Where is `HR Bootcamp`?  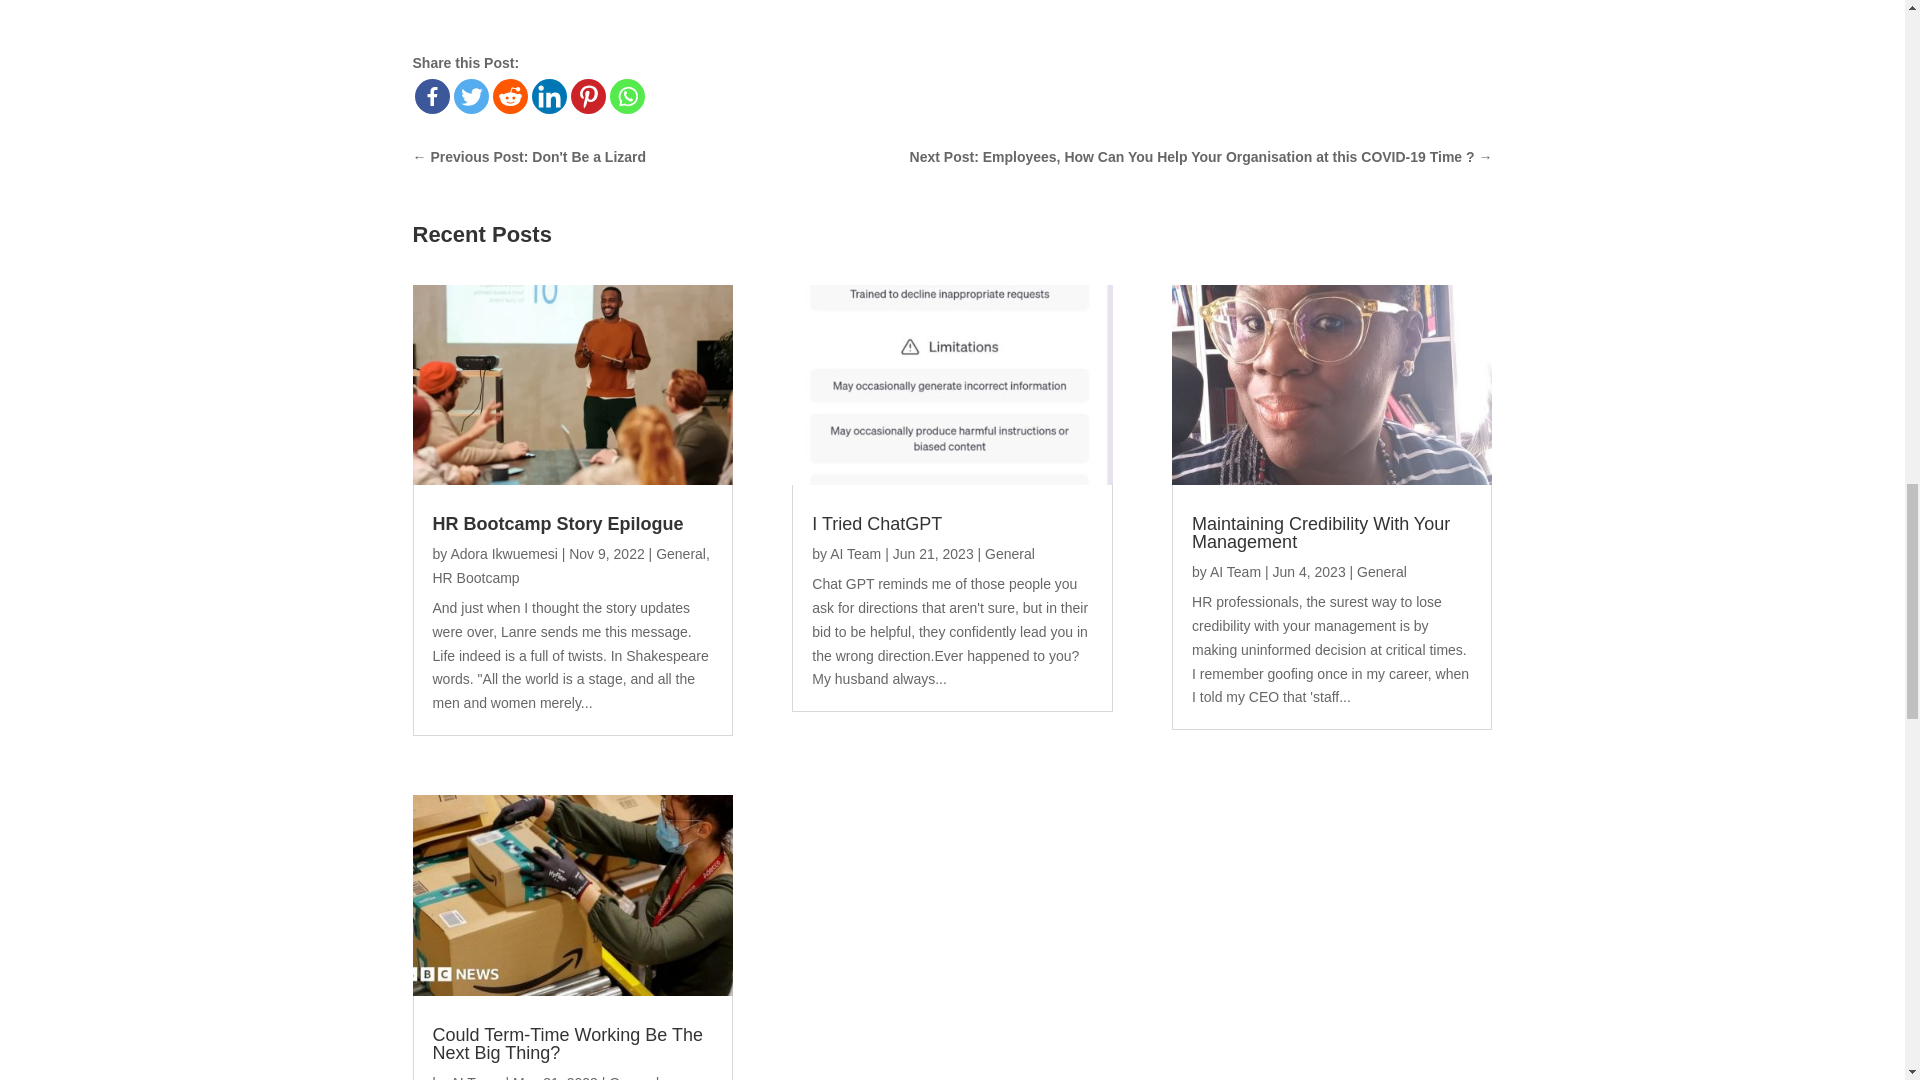 HR Bootcamp is located at coordinates (475, 578).